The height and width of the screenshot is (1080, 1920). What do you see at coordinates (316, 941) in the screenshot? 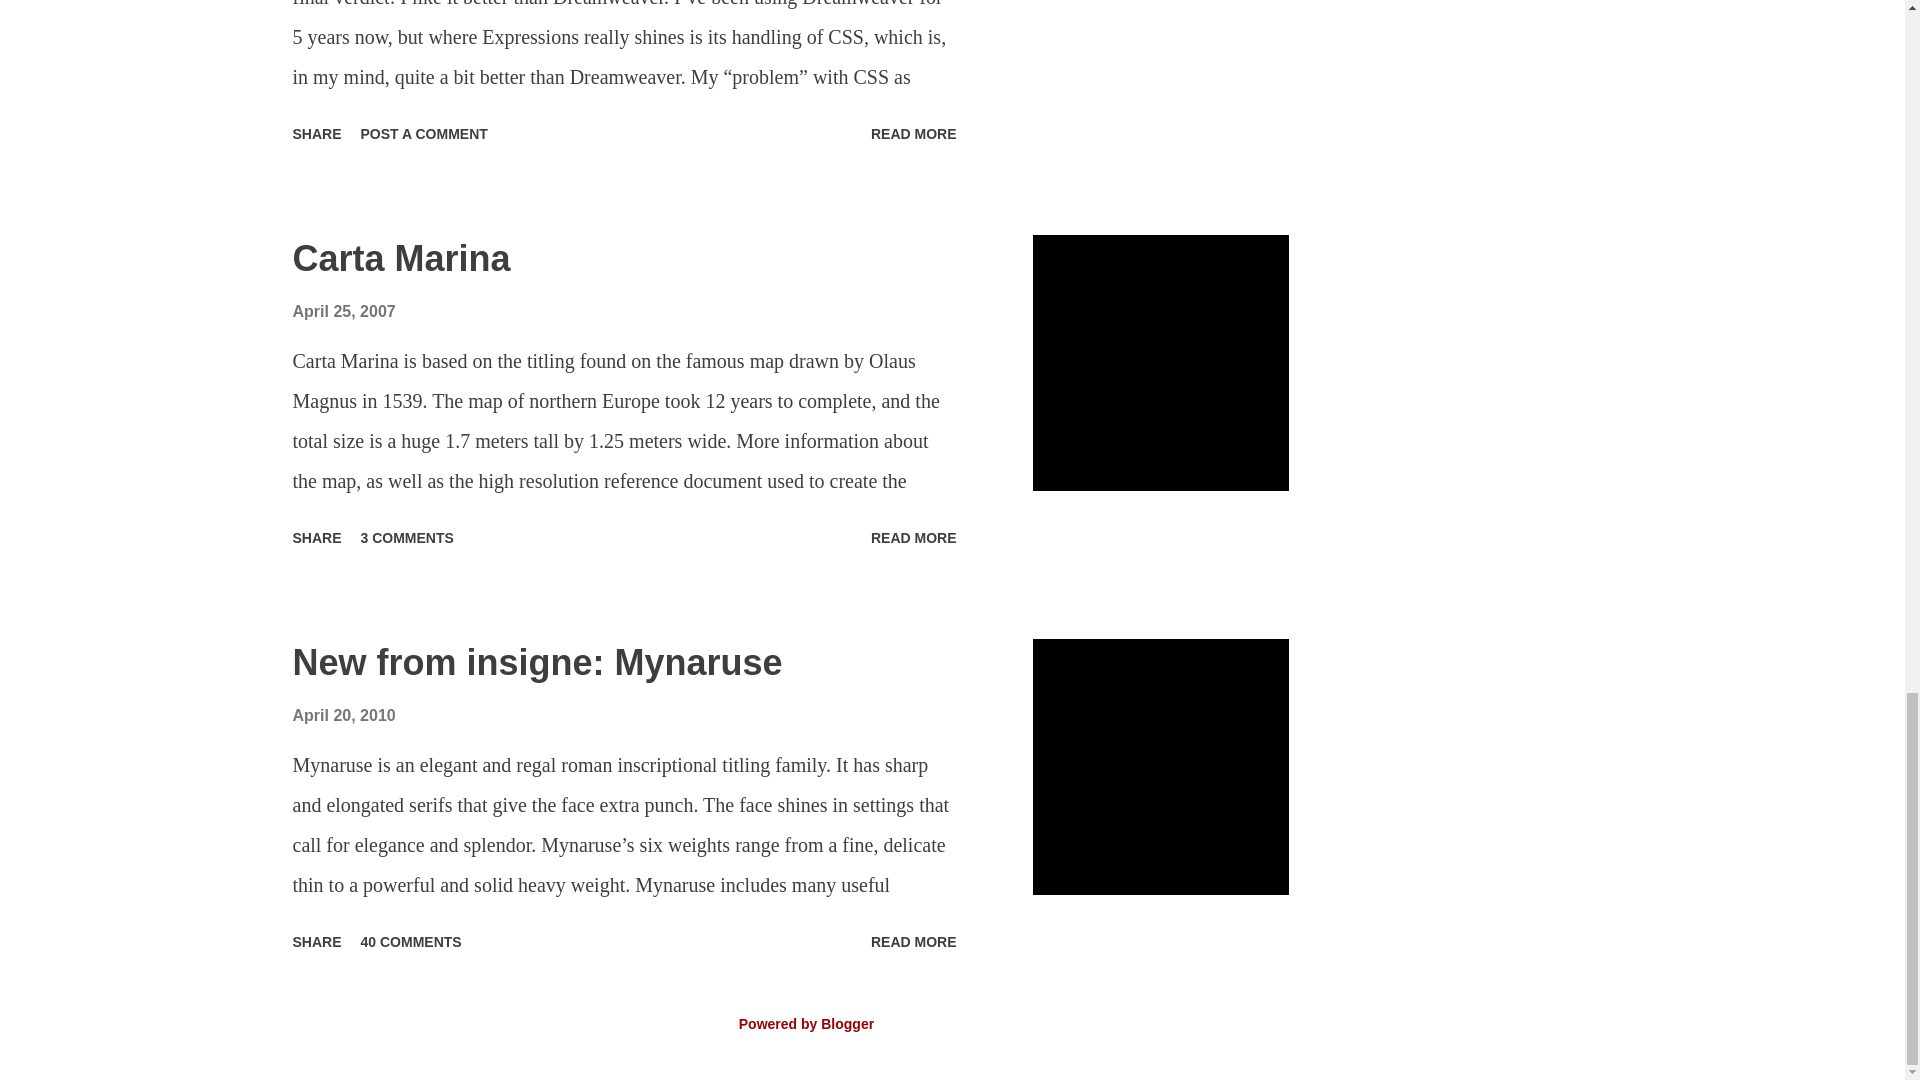
I see `SHARE` at bounding box center [316, 941].